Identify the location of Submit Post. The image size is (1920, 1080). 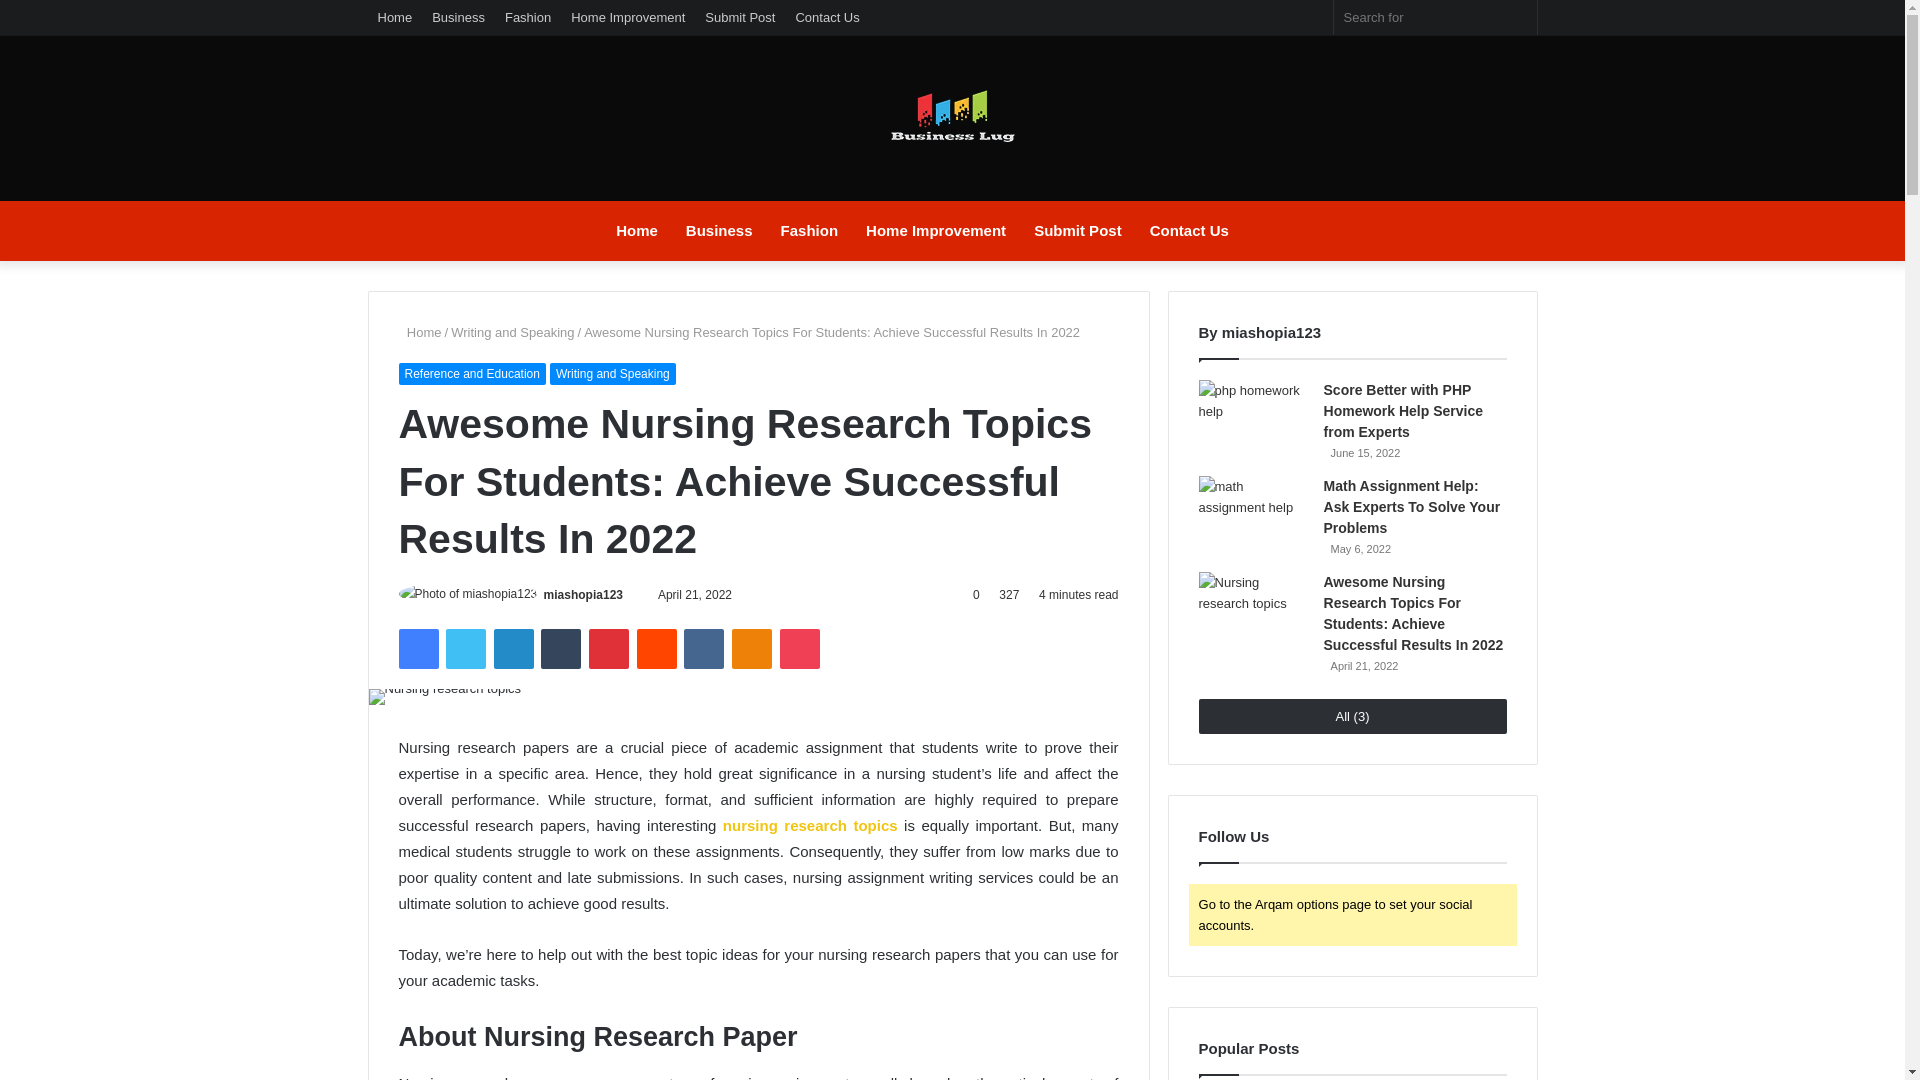
(1078, 230).